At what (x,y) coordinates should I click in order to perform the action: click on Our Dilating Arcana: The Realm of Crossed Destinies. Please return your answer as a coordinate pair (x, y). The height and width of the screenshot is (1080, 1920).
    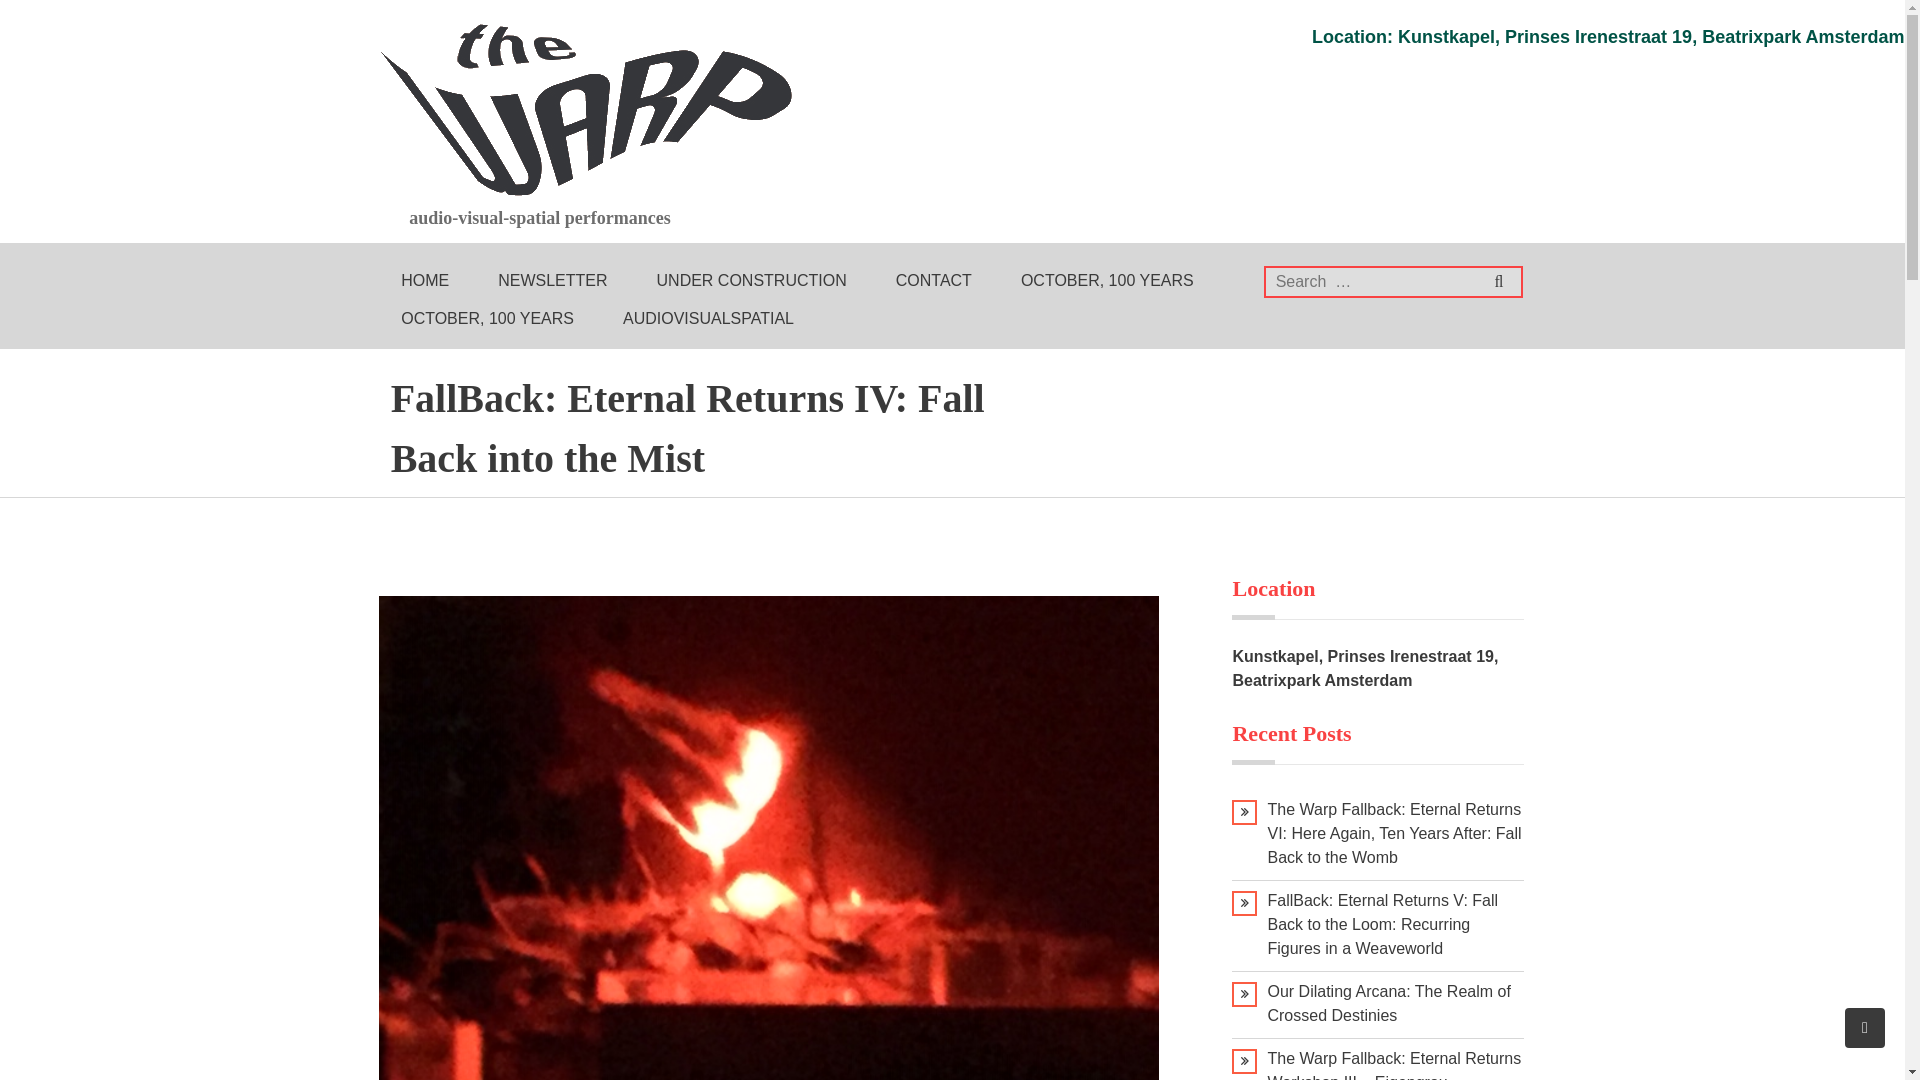
    Looking at the image, I should click on (1388, 1002).